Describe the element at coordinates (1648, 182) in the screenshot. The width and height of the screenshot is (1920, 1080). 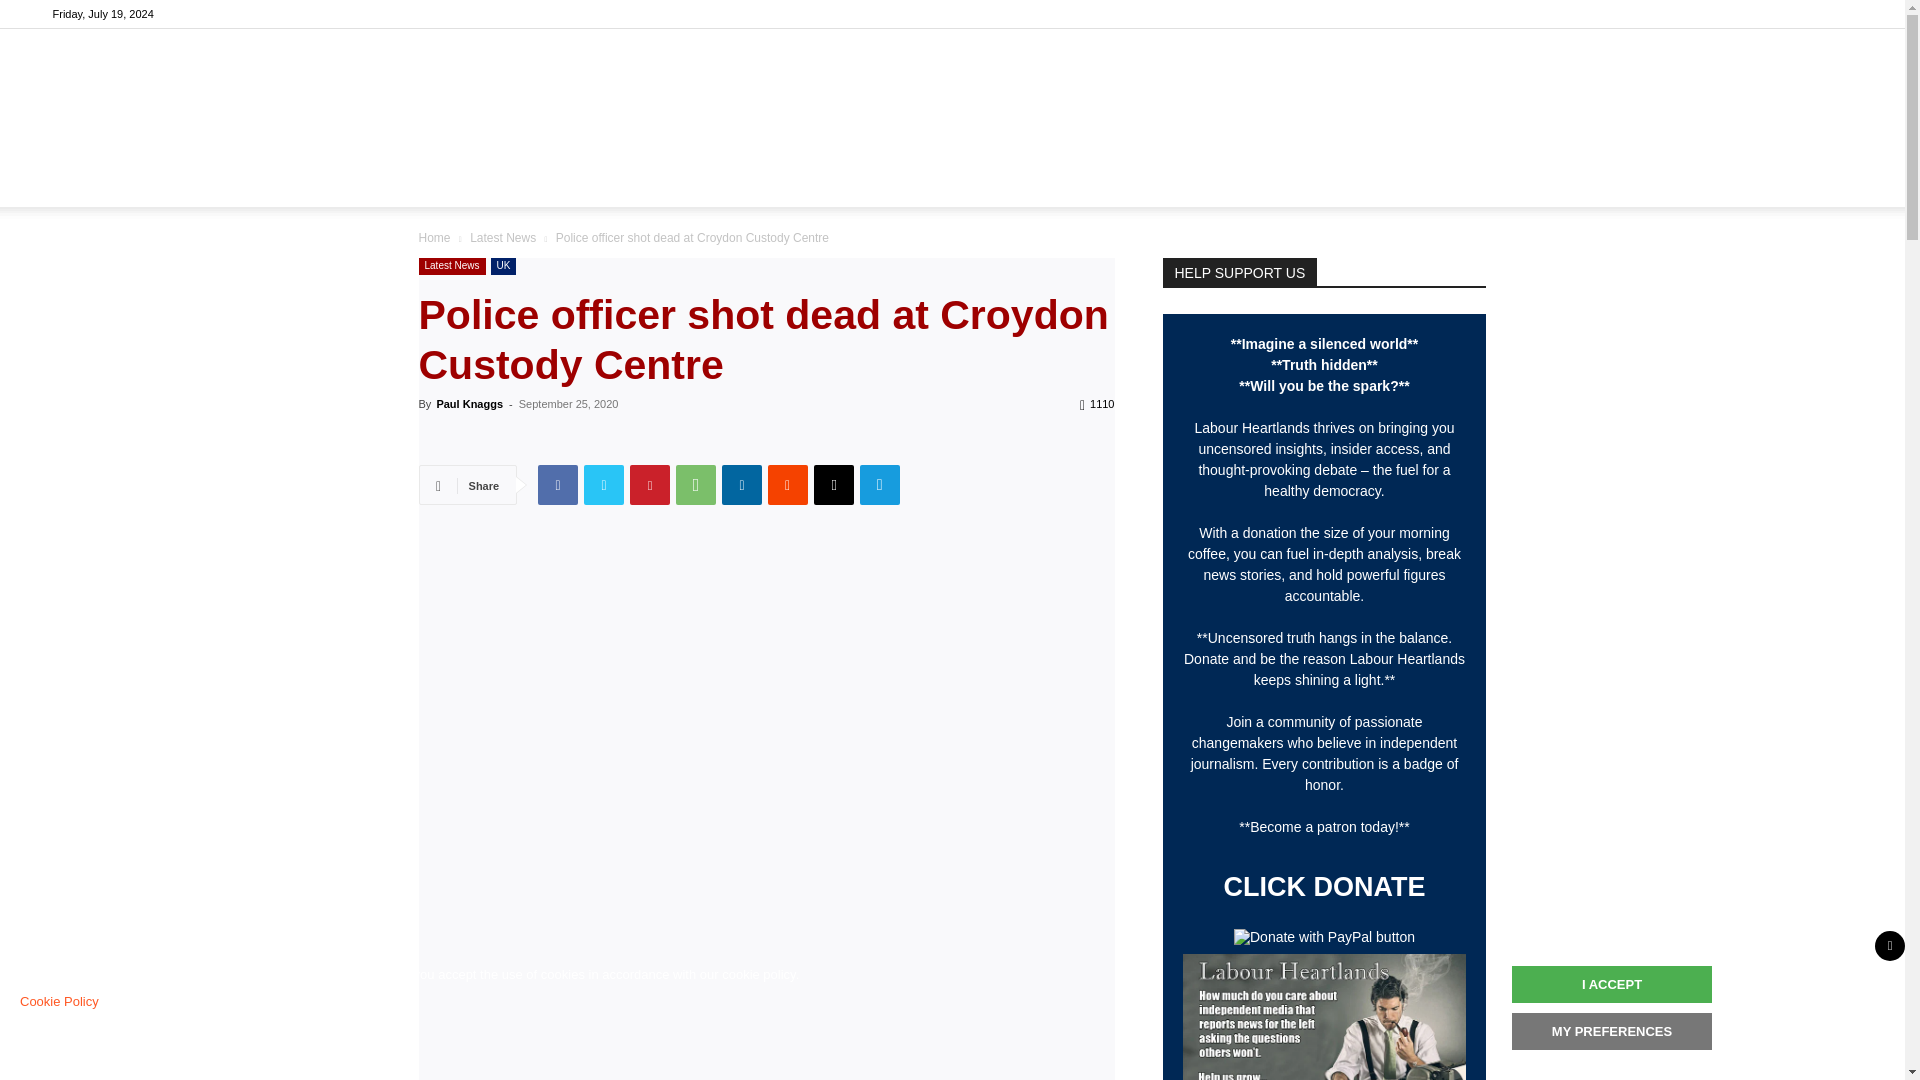
I see `Facebook` at that location.